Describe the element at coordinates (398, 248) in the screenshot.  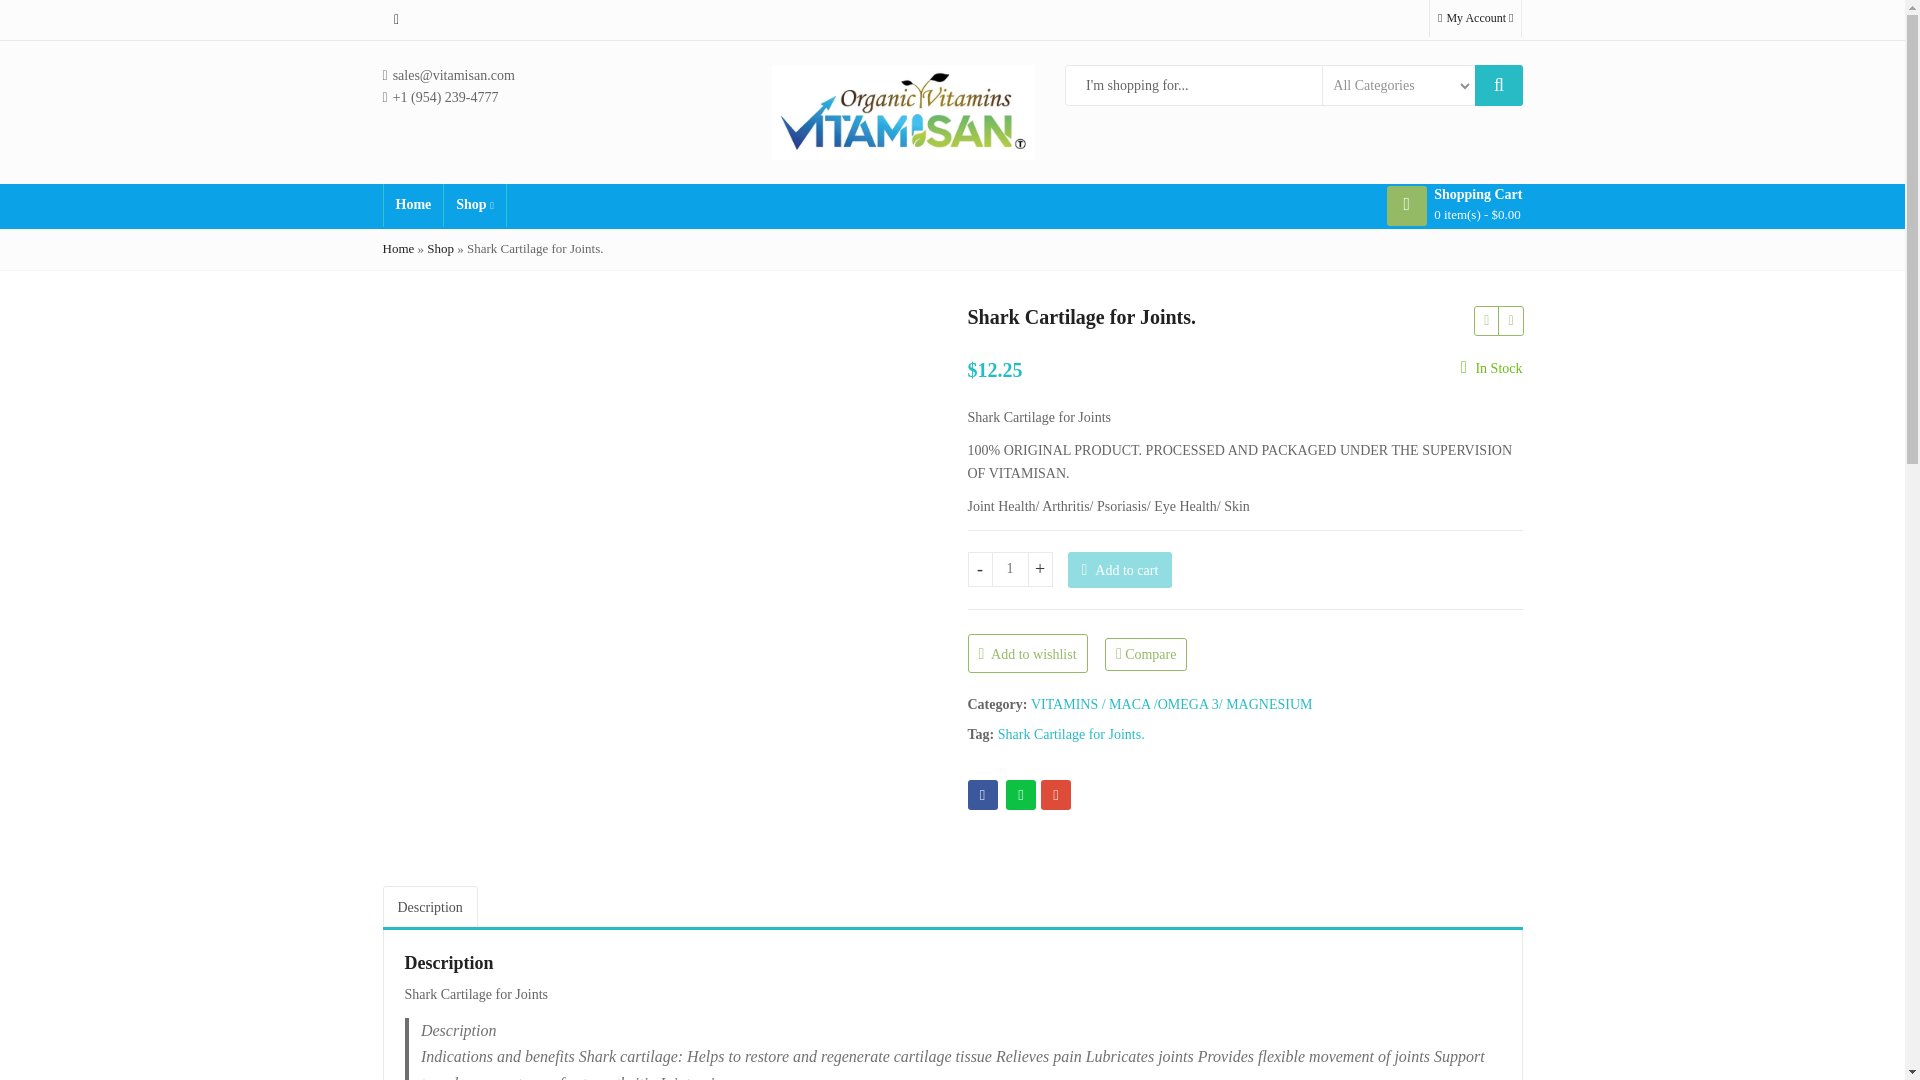
I see `Home` at that location.